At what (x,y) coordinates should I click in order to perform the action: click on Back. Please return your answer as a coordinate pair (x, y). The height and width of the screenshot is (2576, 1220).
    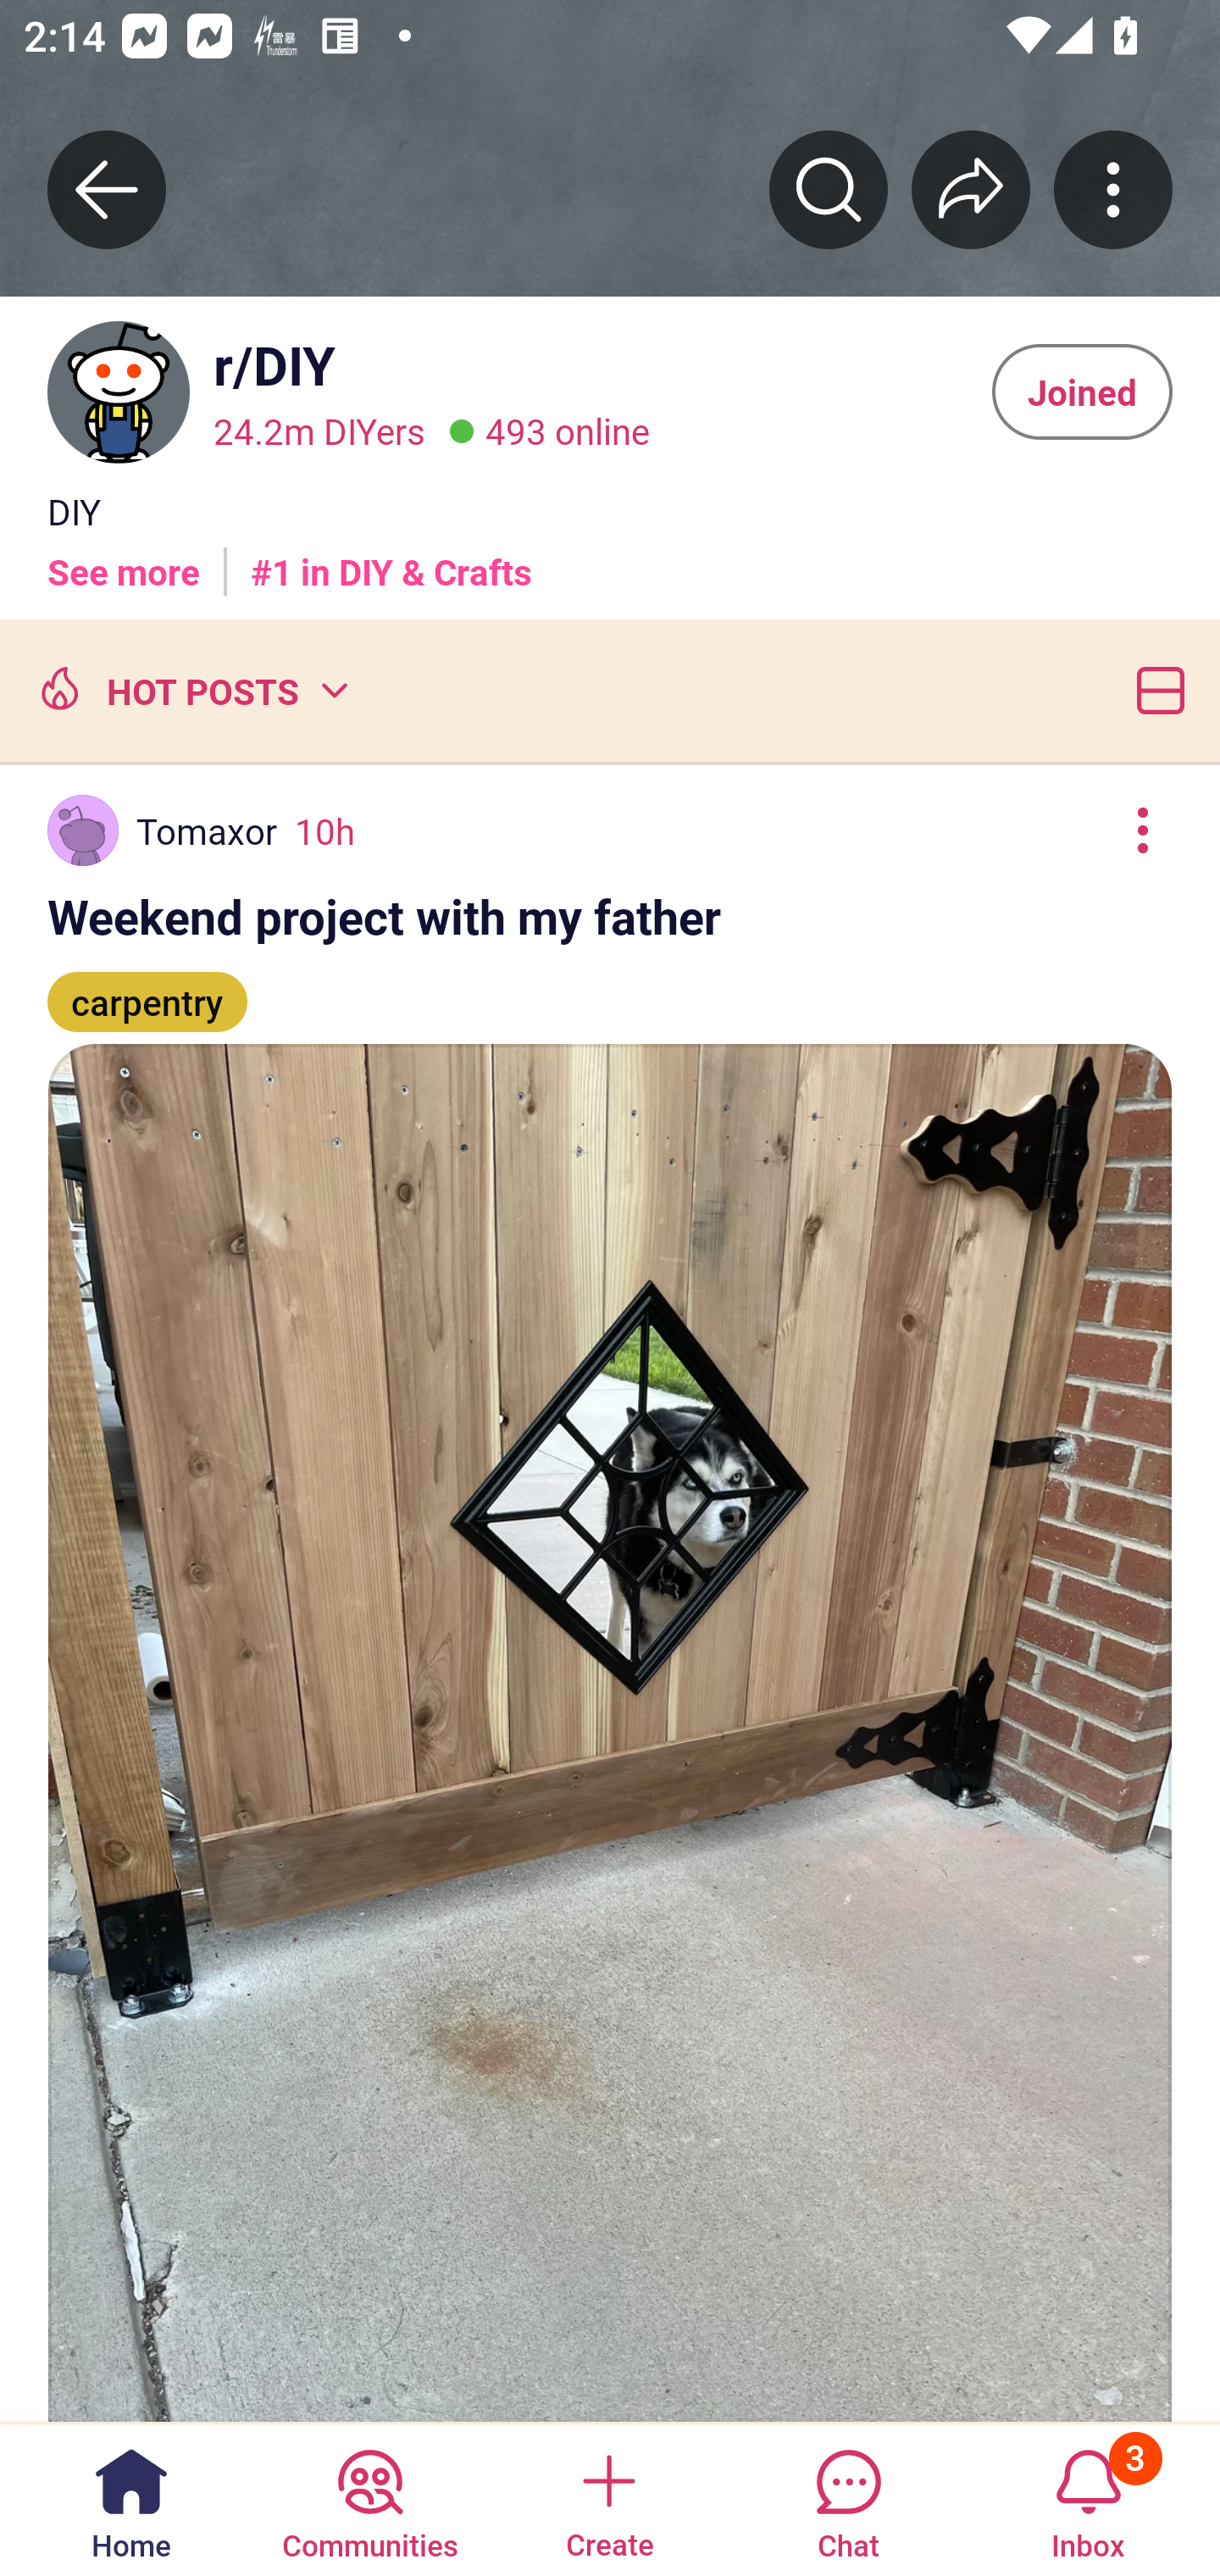
    Looking at the image, I should click on (107, 189).